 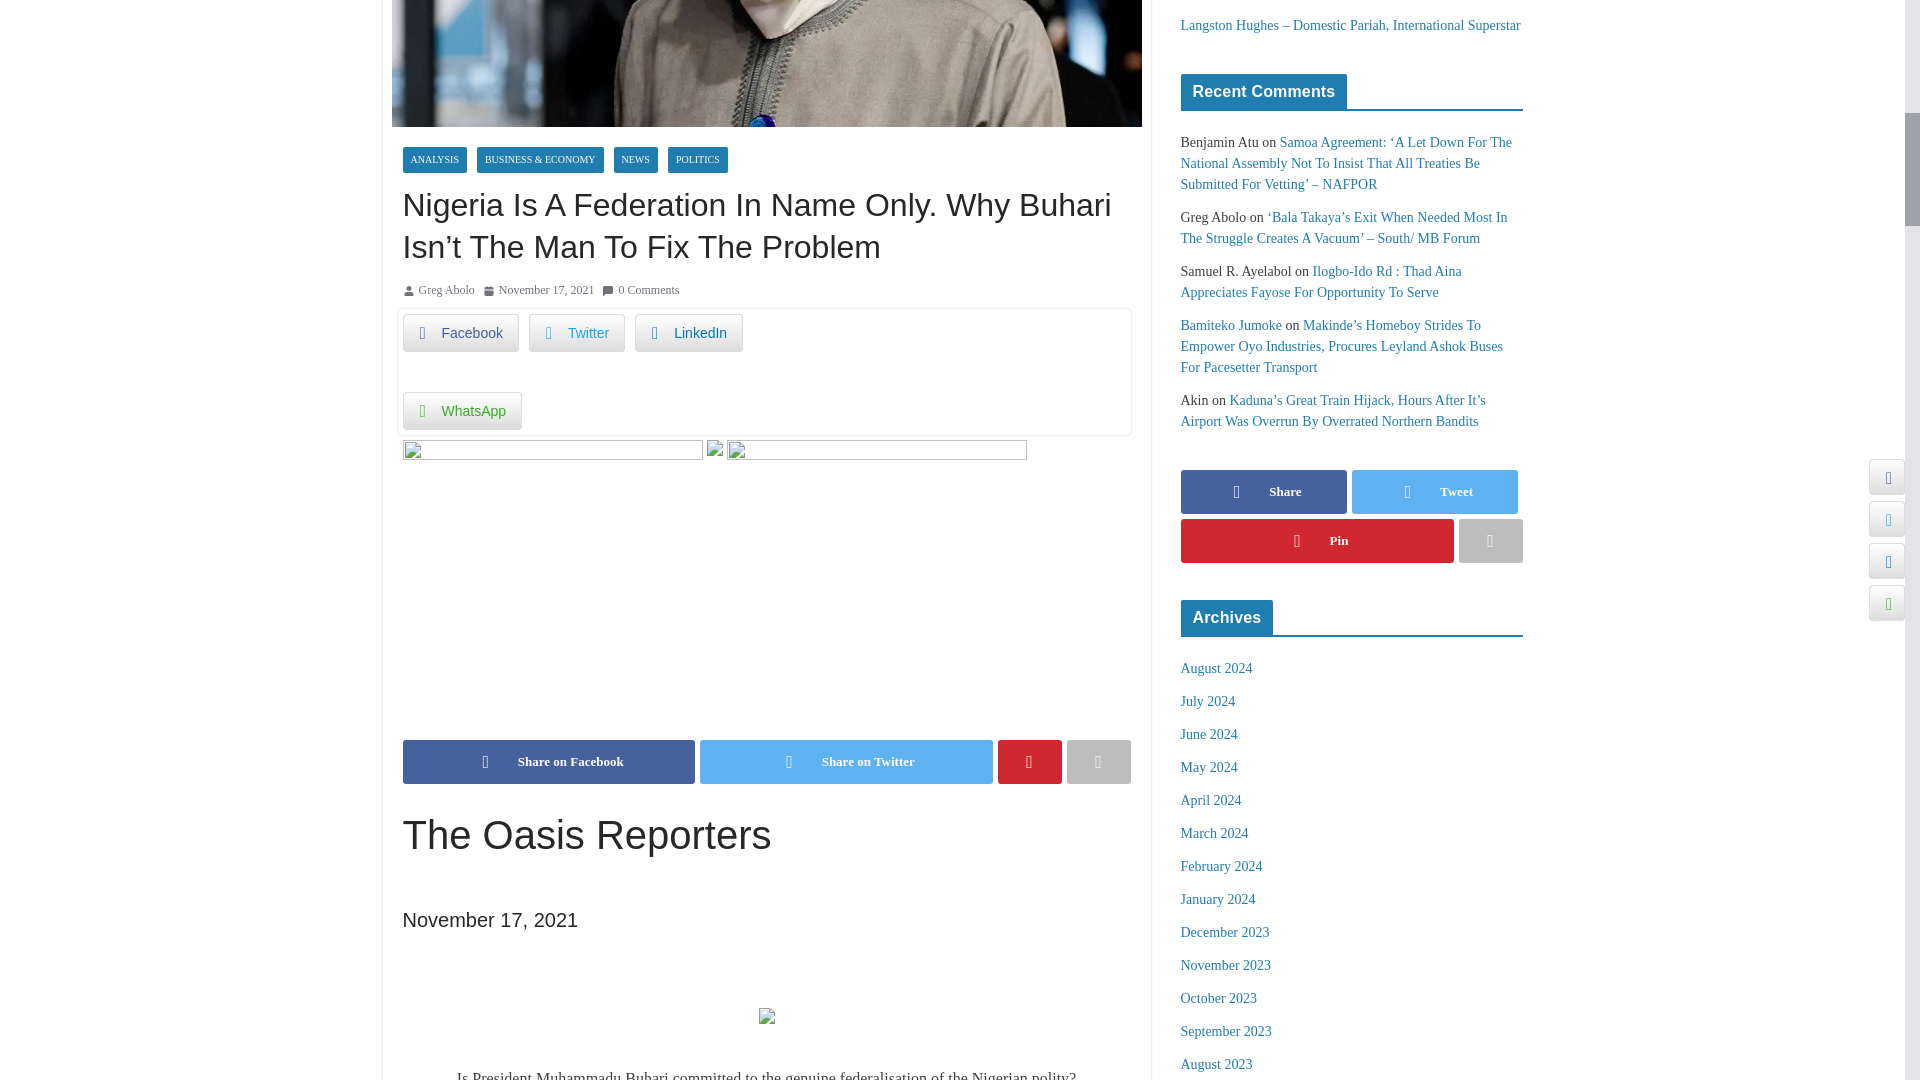 What do you see at coordinates (875, 453) in the screenshot?
I see `JHU-4` at bounding box center [875, 453].